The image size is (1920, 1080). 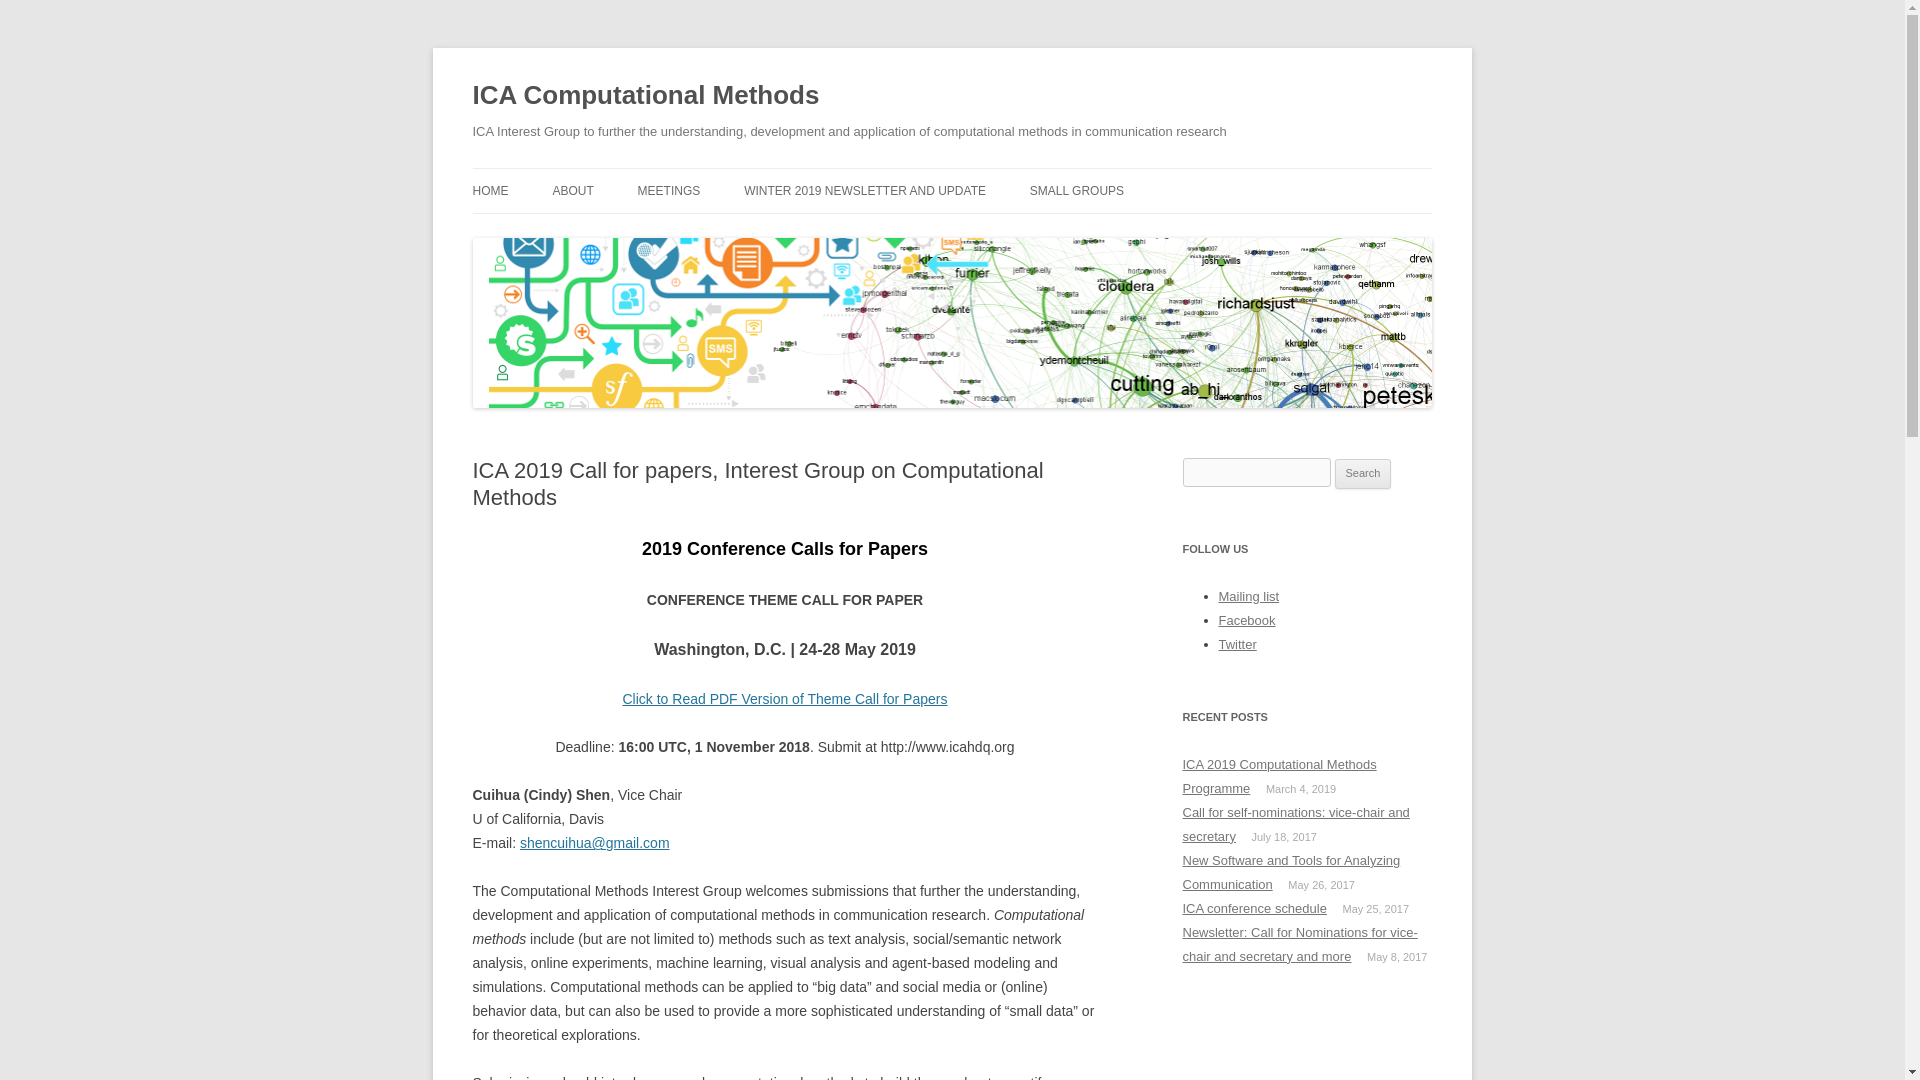 What do you see at coordinates (1236, 644) in the screenshot?
I see `Twitter` at bounding box center [1236, 644].